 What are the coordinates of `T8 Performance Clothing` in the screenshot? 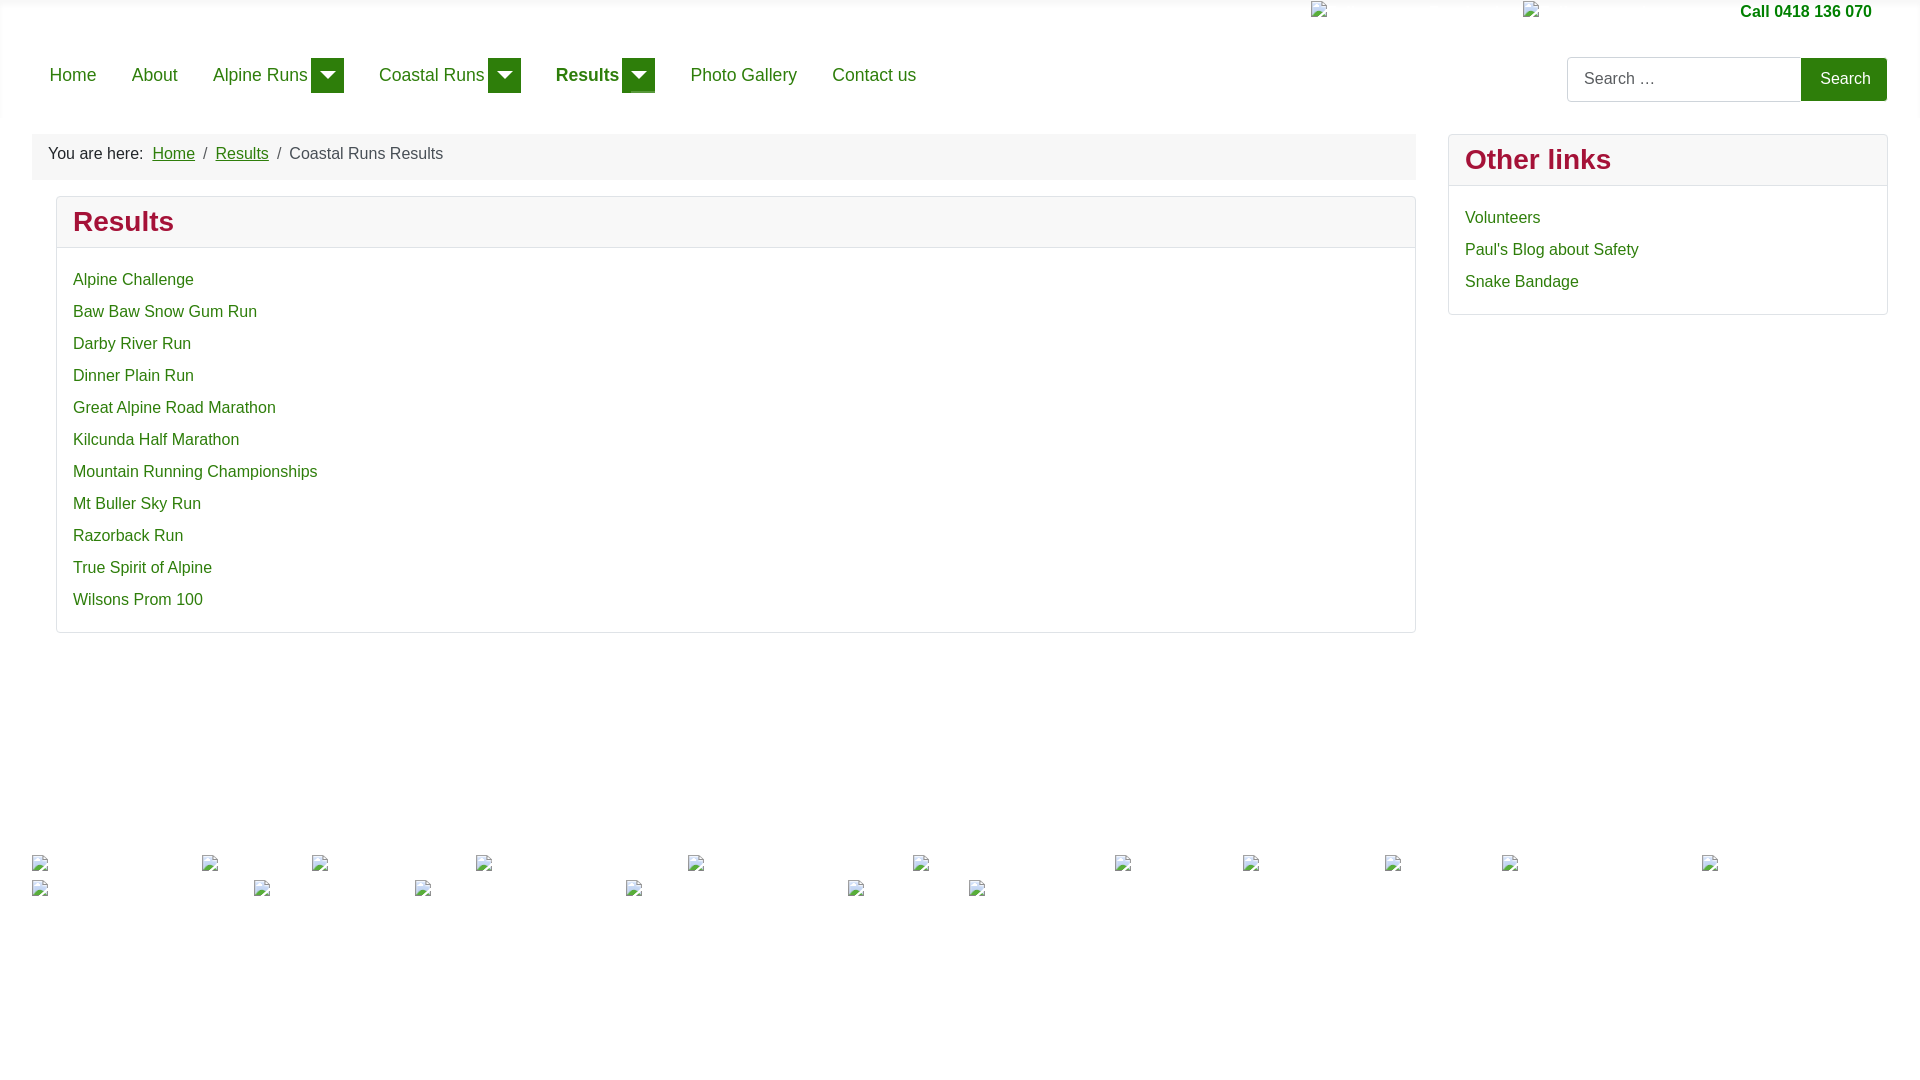 It's located at (579, 866).